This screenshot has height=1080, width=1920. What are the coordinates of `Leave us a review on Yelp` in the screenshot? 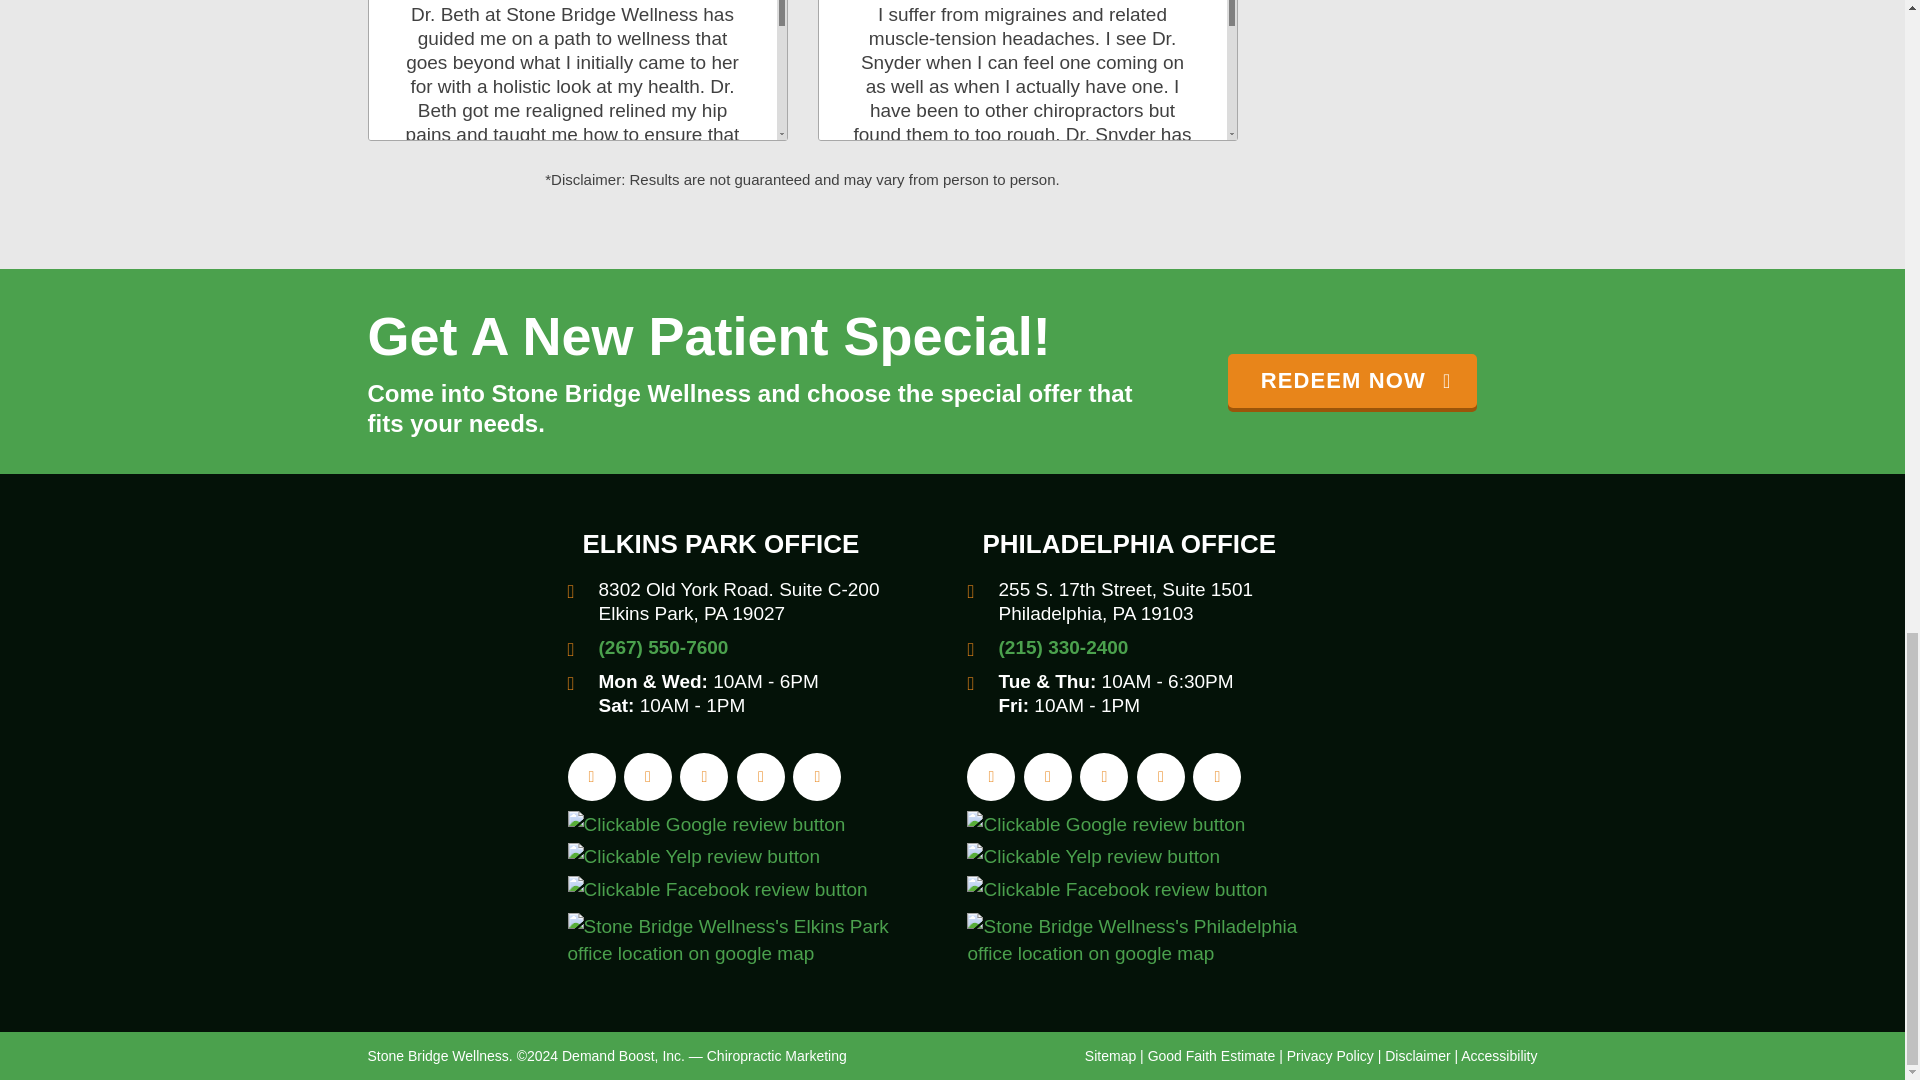 It's located at (1093, 858).